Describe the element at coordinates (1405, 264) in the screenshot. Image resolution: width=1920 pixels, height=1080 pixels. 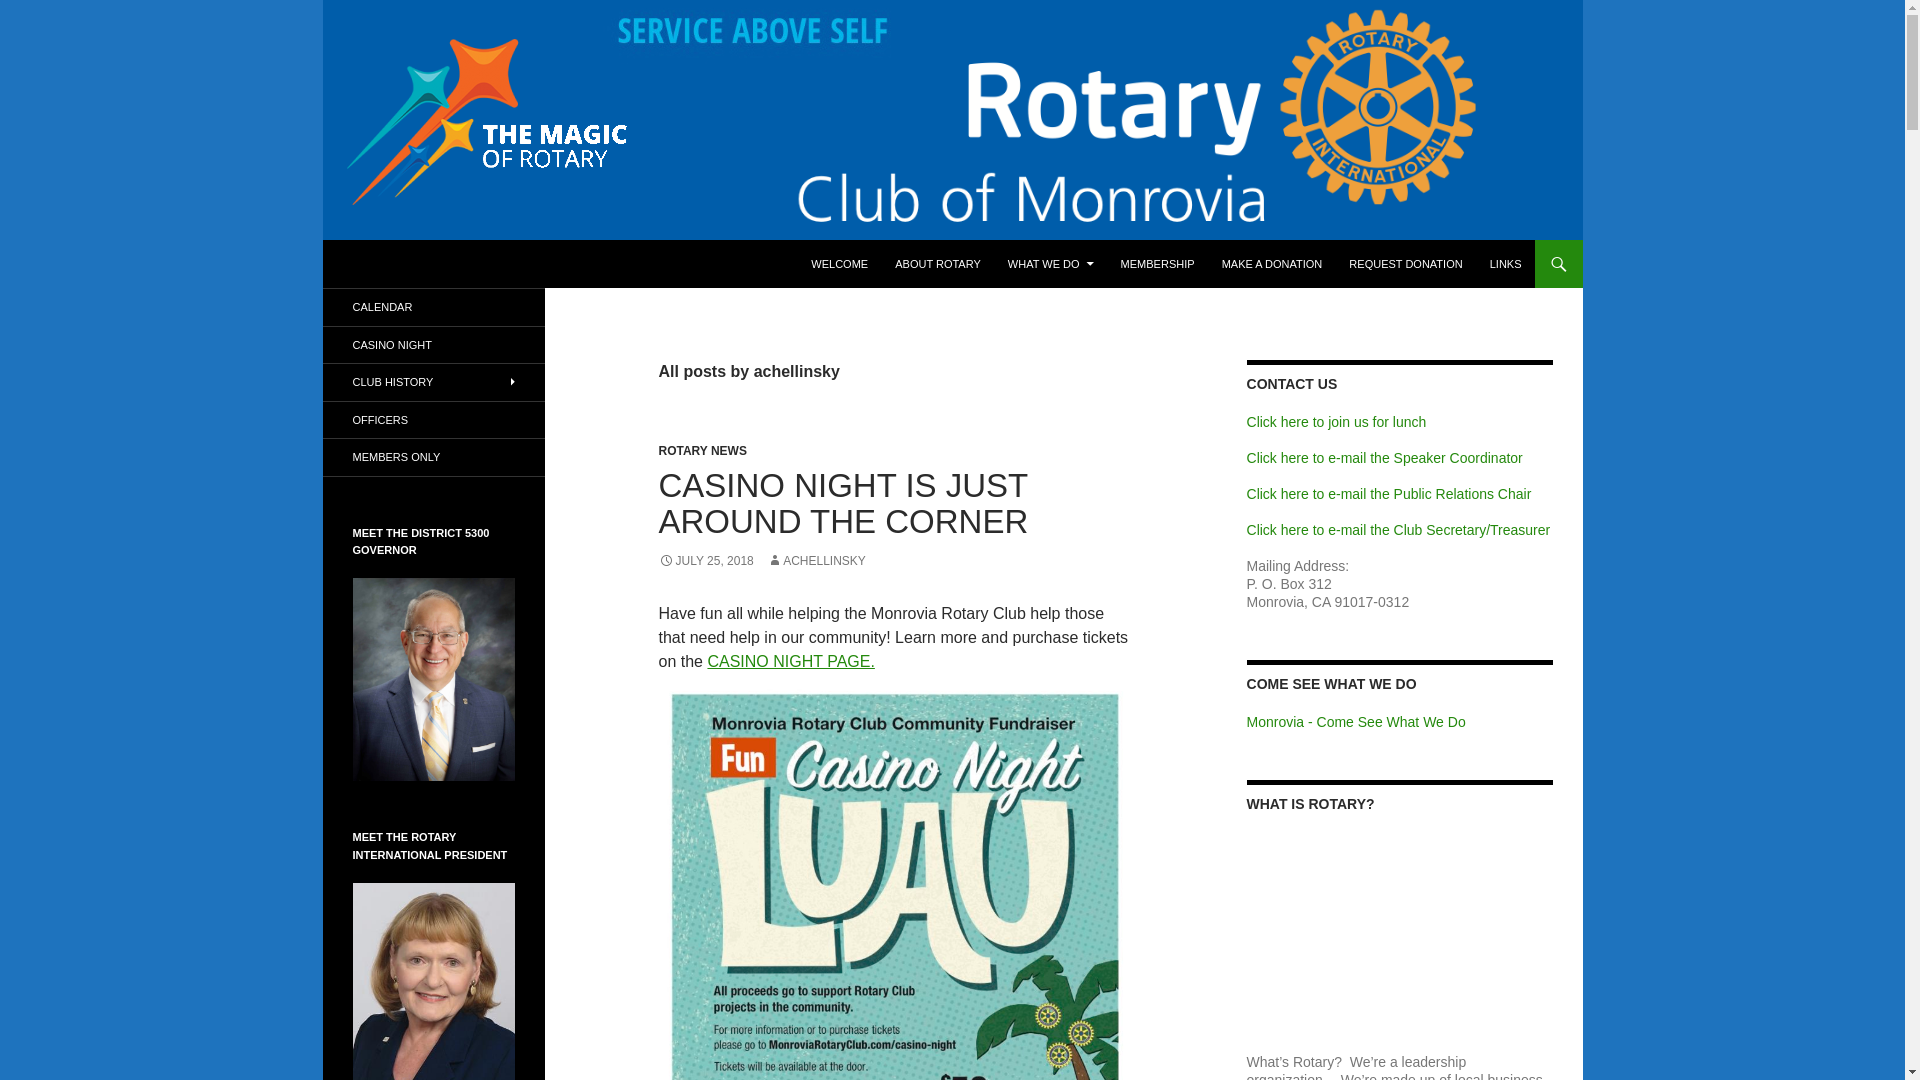
I see `REQUEST DONATION` at that location.